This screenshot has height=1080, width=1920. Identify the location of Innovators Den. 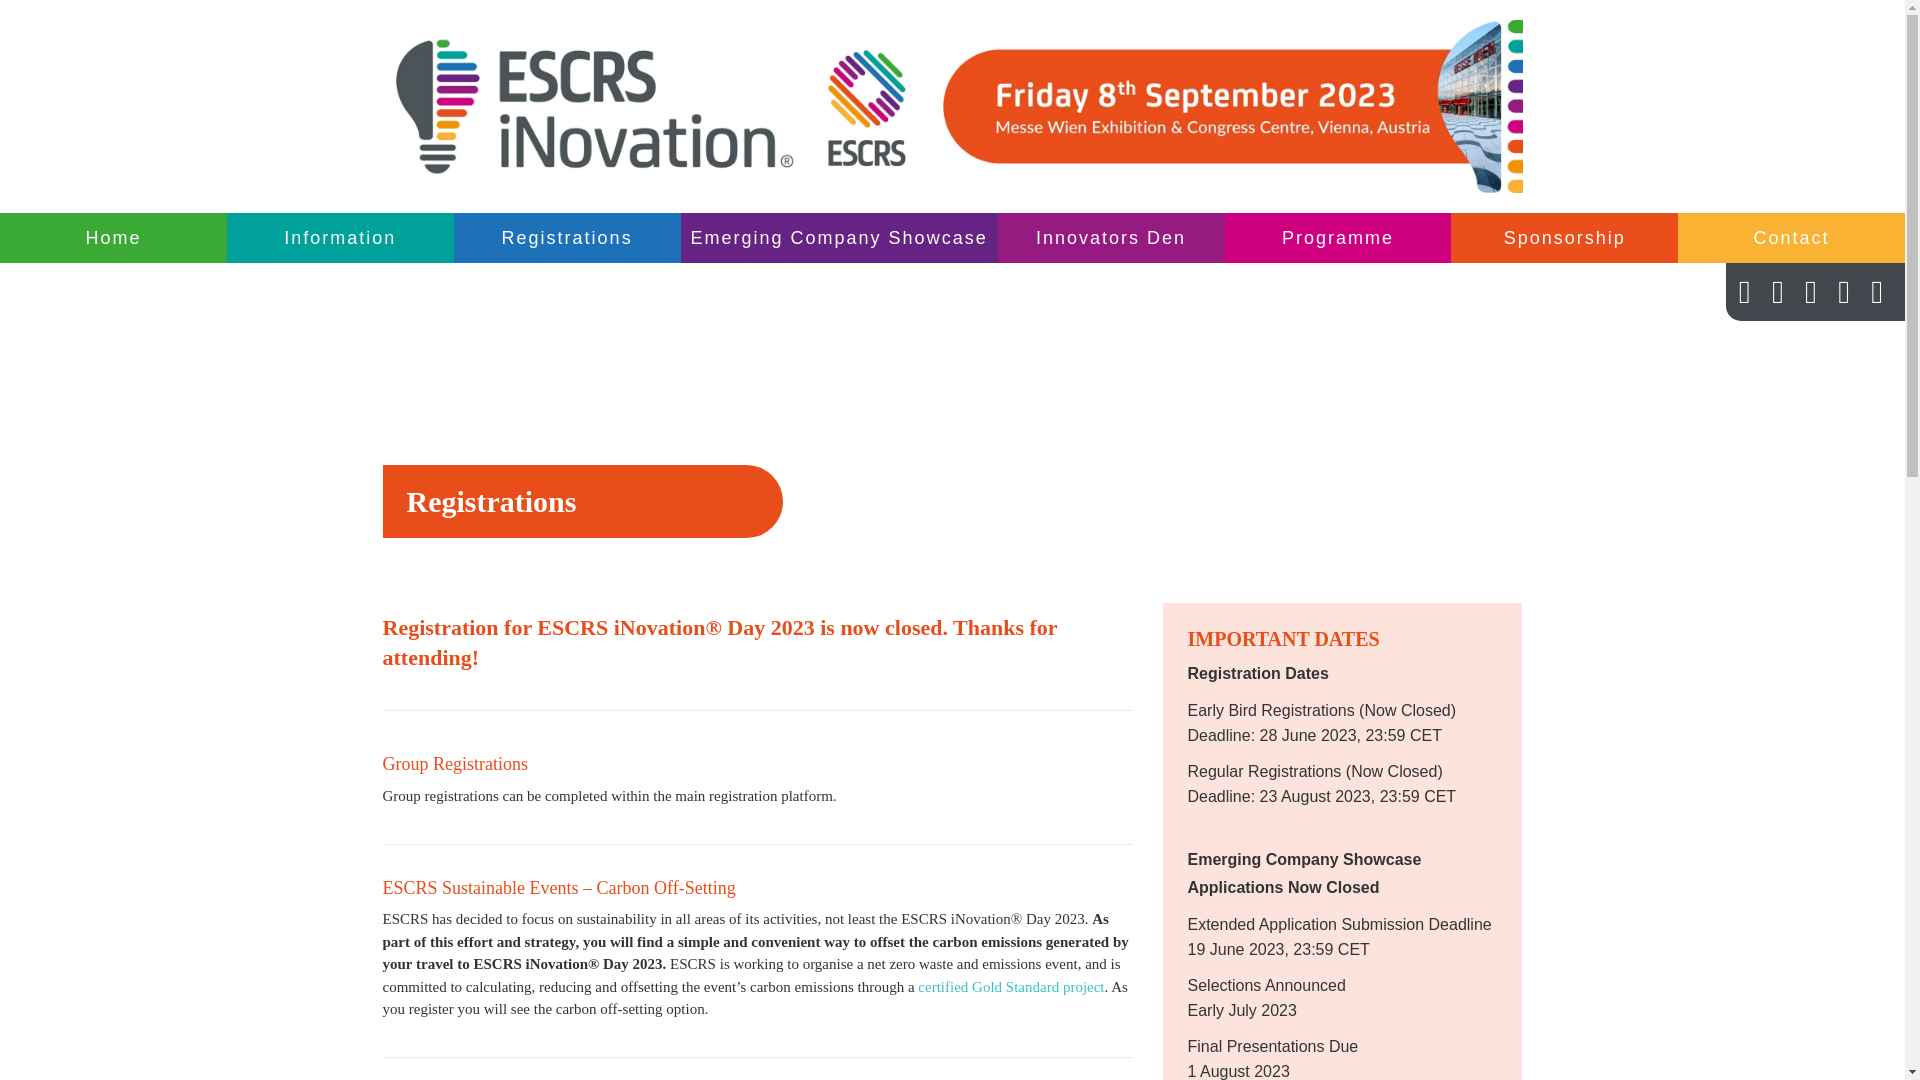
(1111, 238).